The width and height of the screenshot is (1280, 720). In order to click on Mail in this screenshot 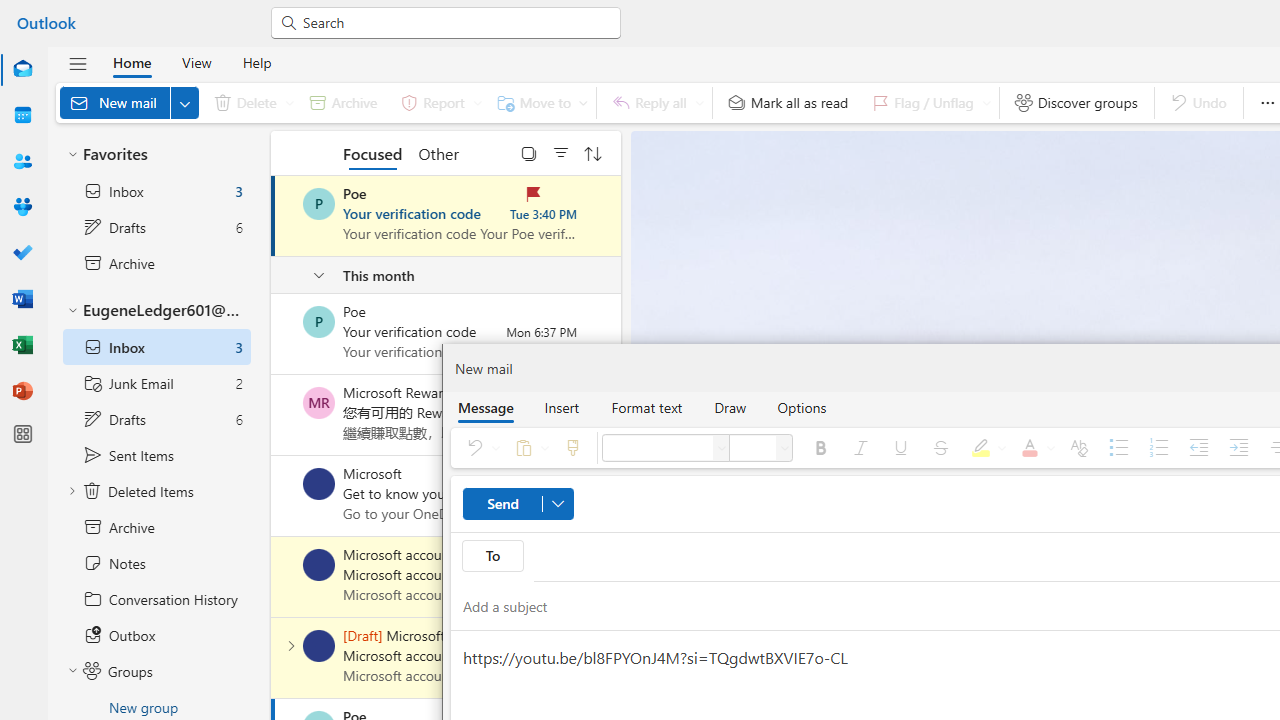, I will do `click(22, 70)`.